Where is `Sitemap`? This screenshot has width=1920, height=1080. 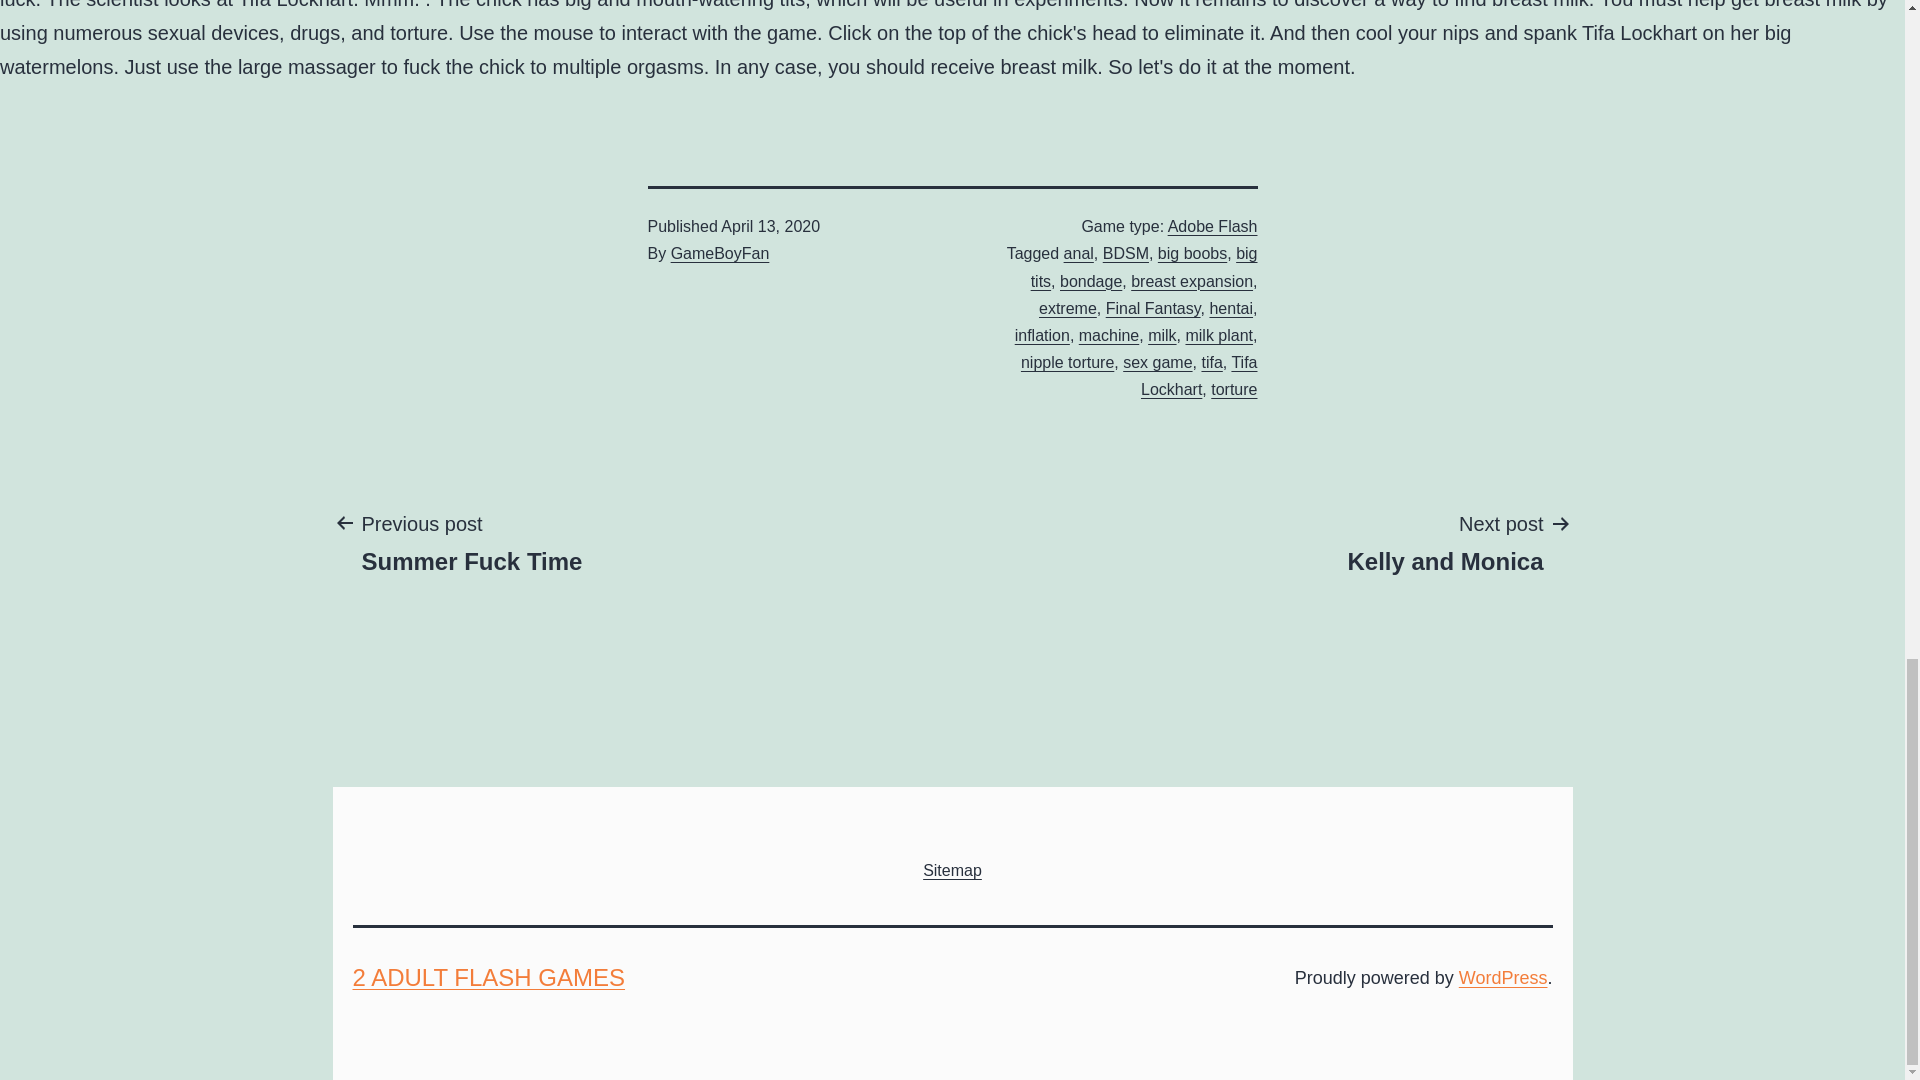 Sitemap is located at coordinates (1144, 267).